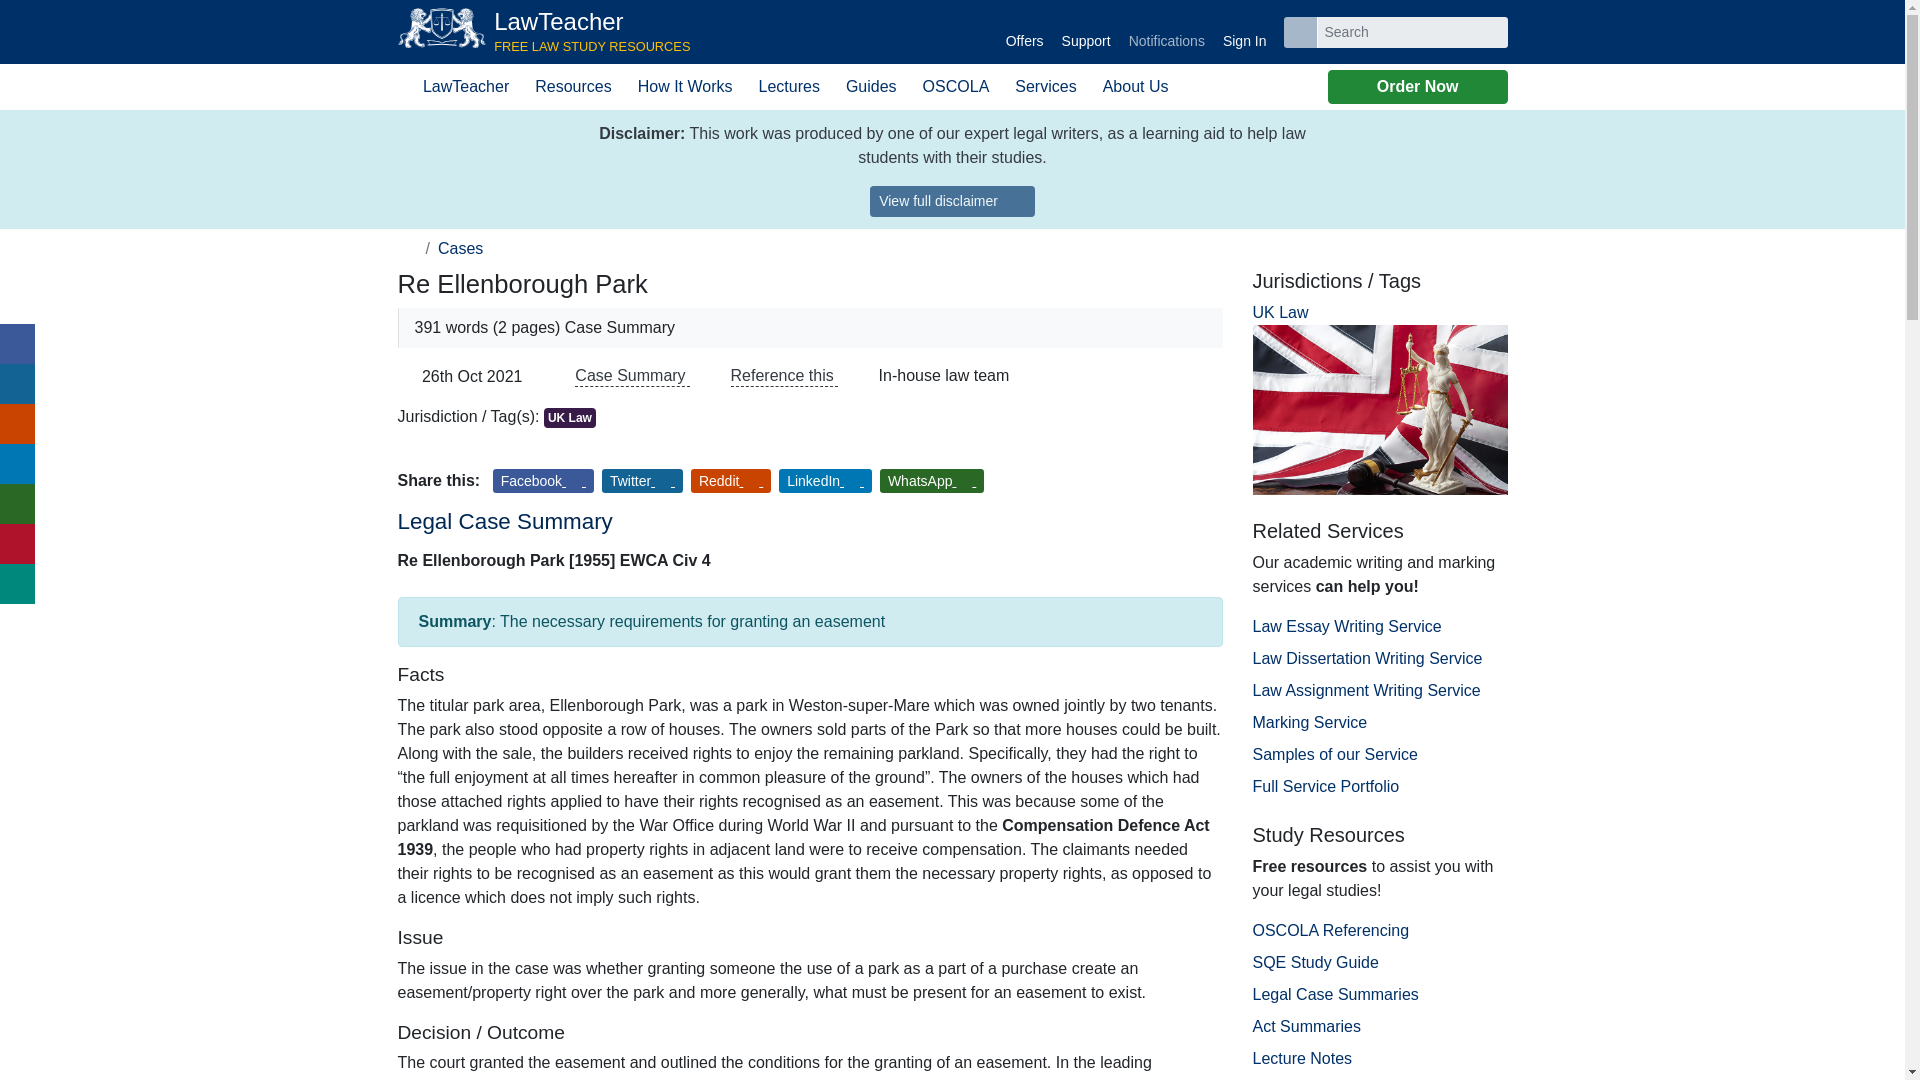 The image size is (1920, 1080). I want to click on Support, so click(1086, 32).